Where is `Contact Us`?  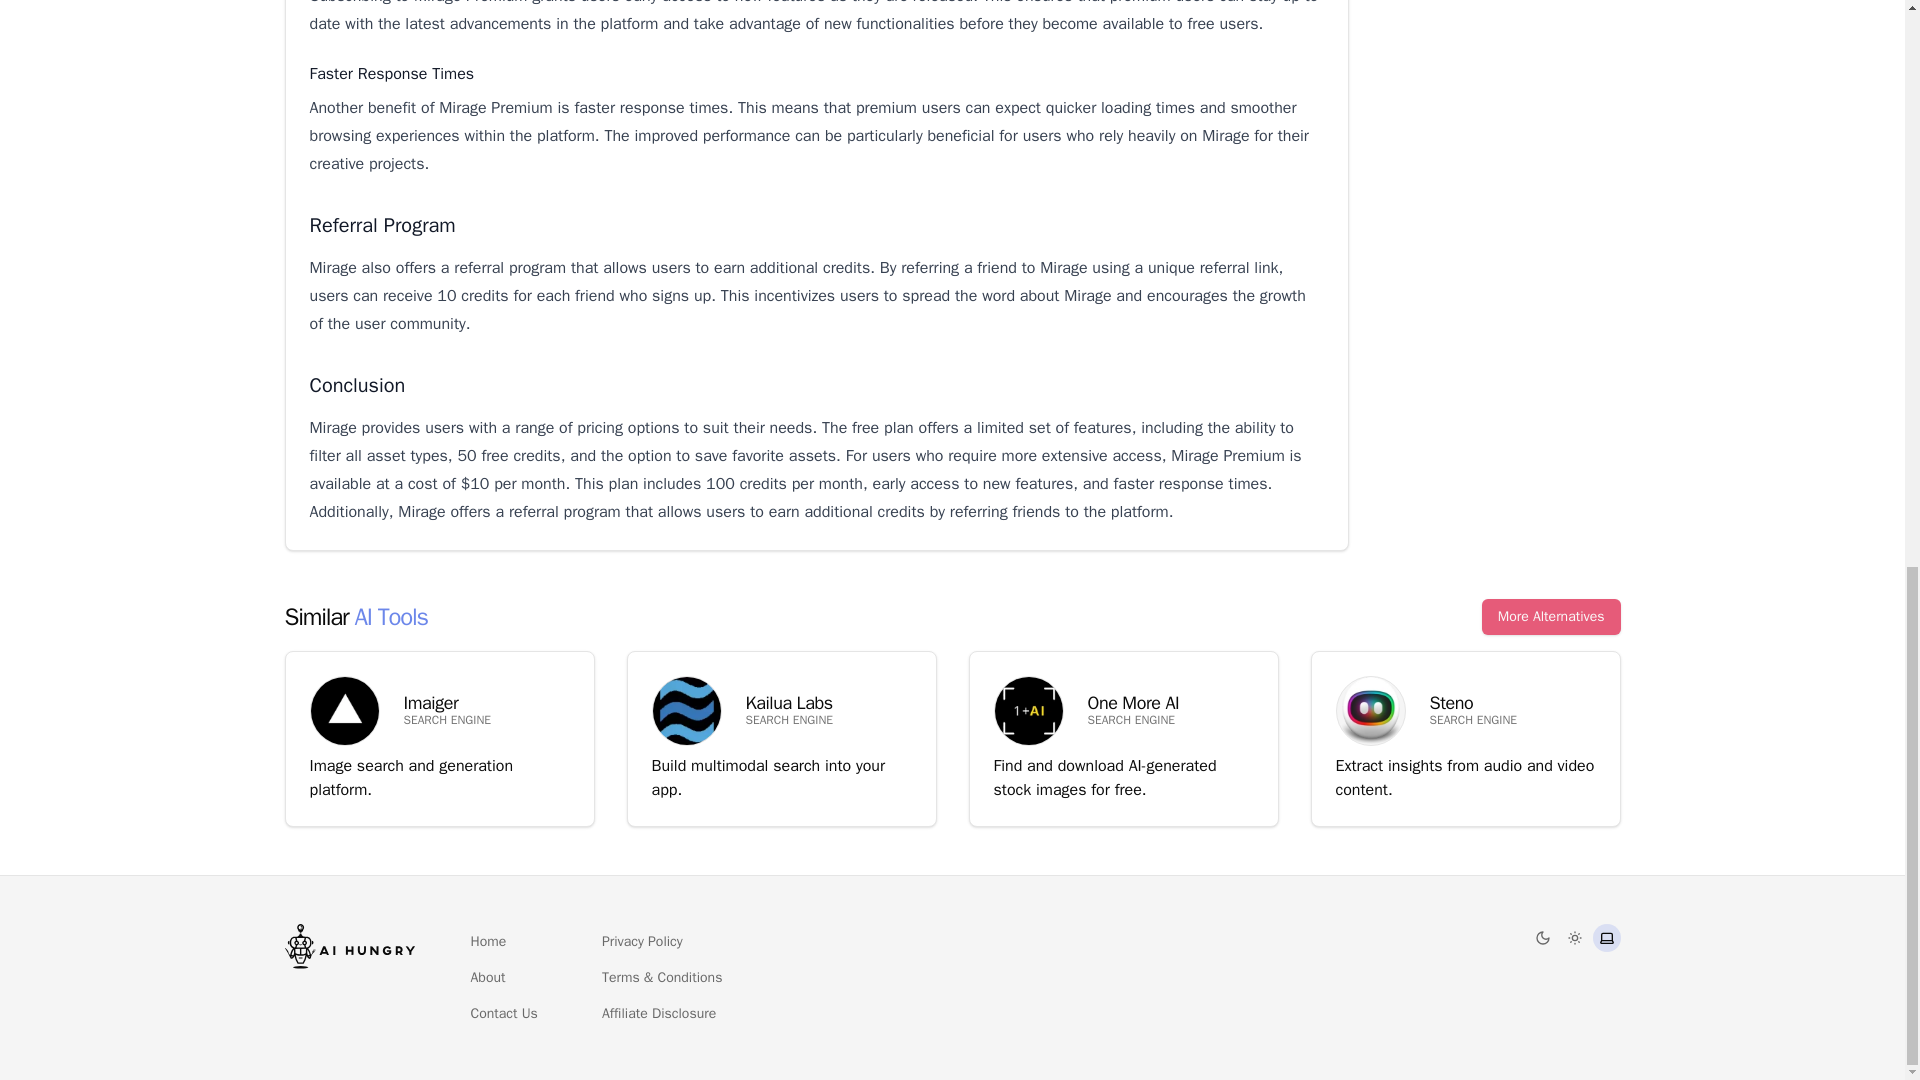
Contact Us is located at coordinates (438, 739).